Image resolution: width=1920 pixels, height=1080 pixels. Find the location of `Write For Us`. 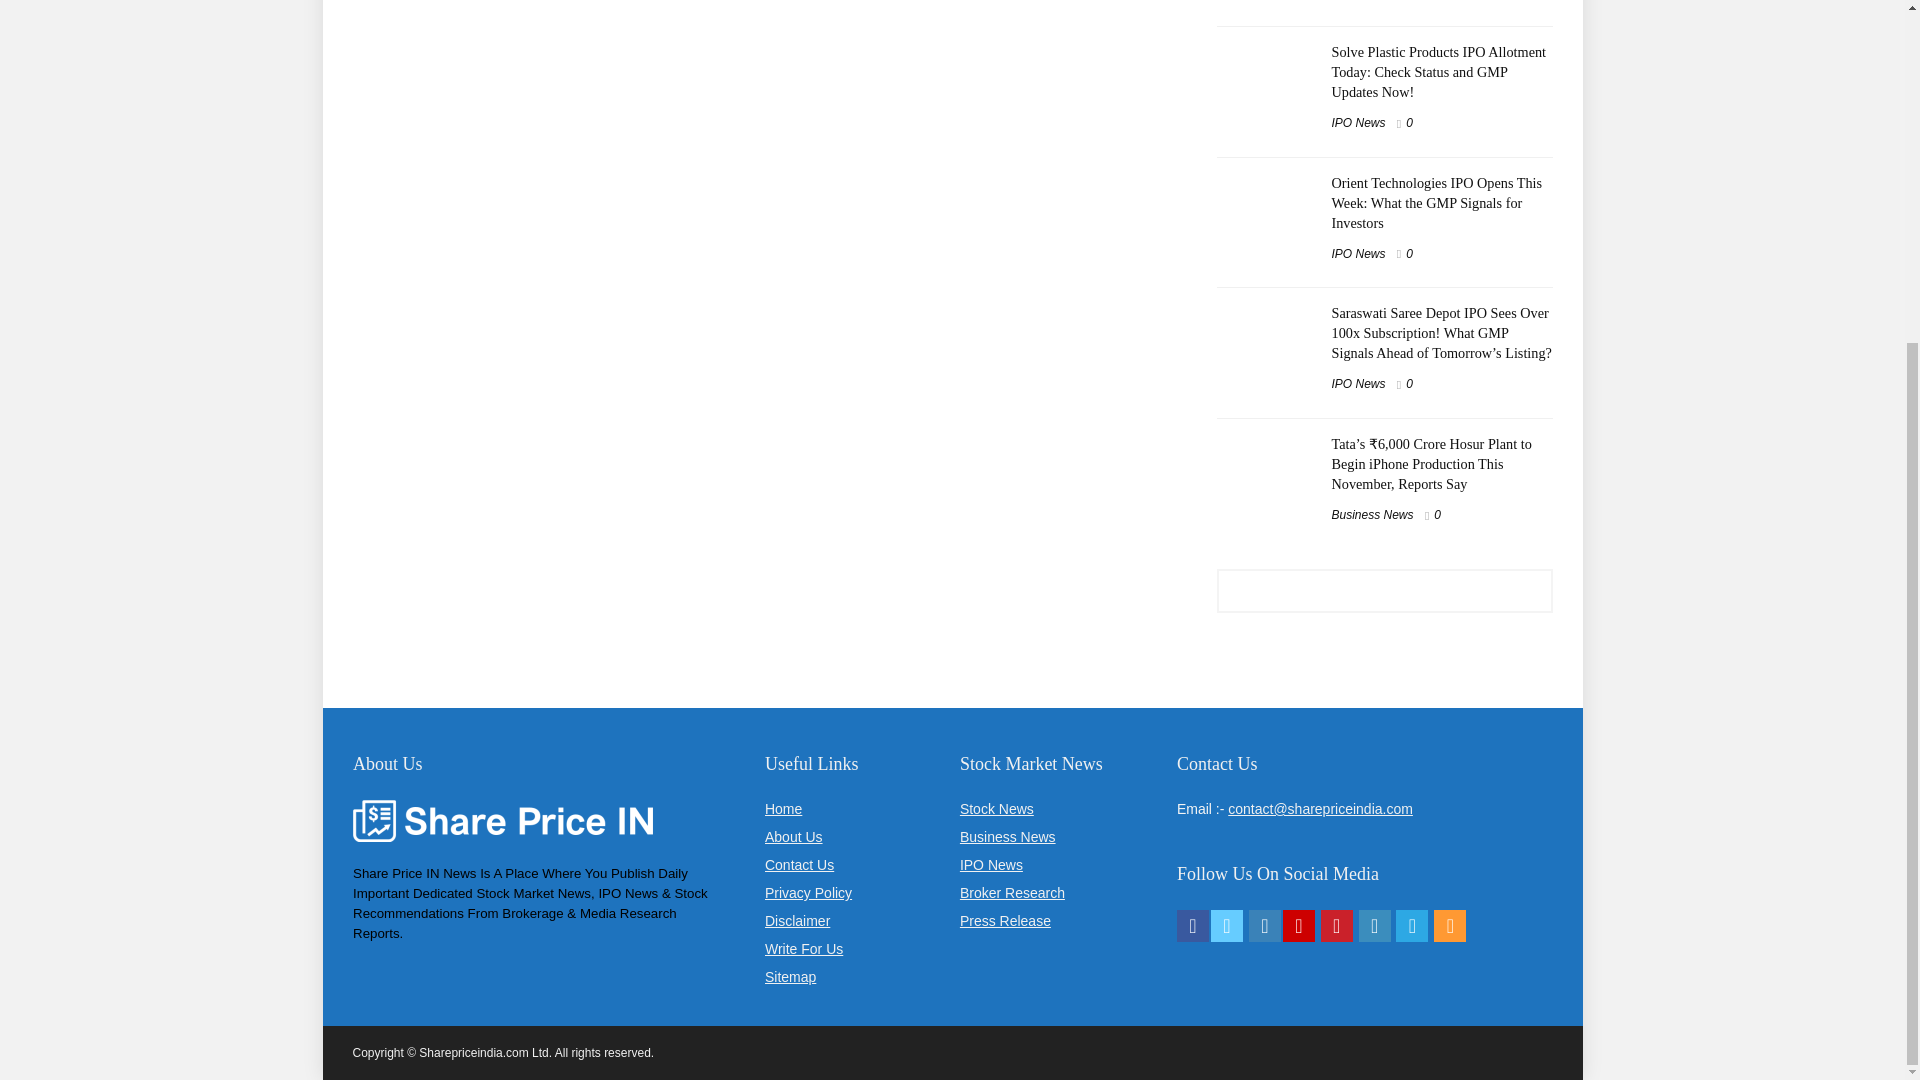

Write For Us is located at coordinates (803, 948).